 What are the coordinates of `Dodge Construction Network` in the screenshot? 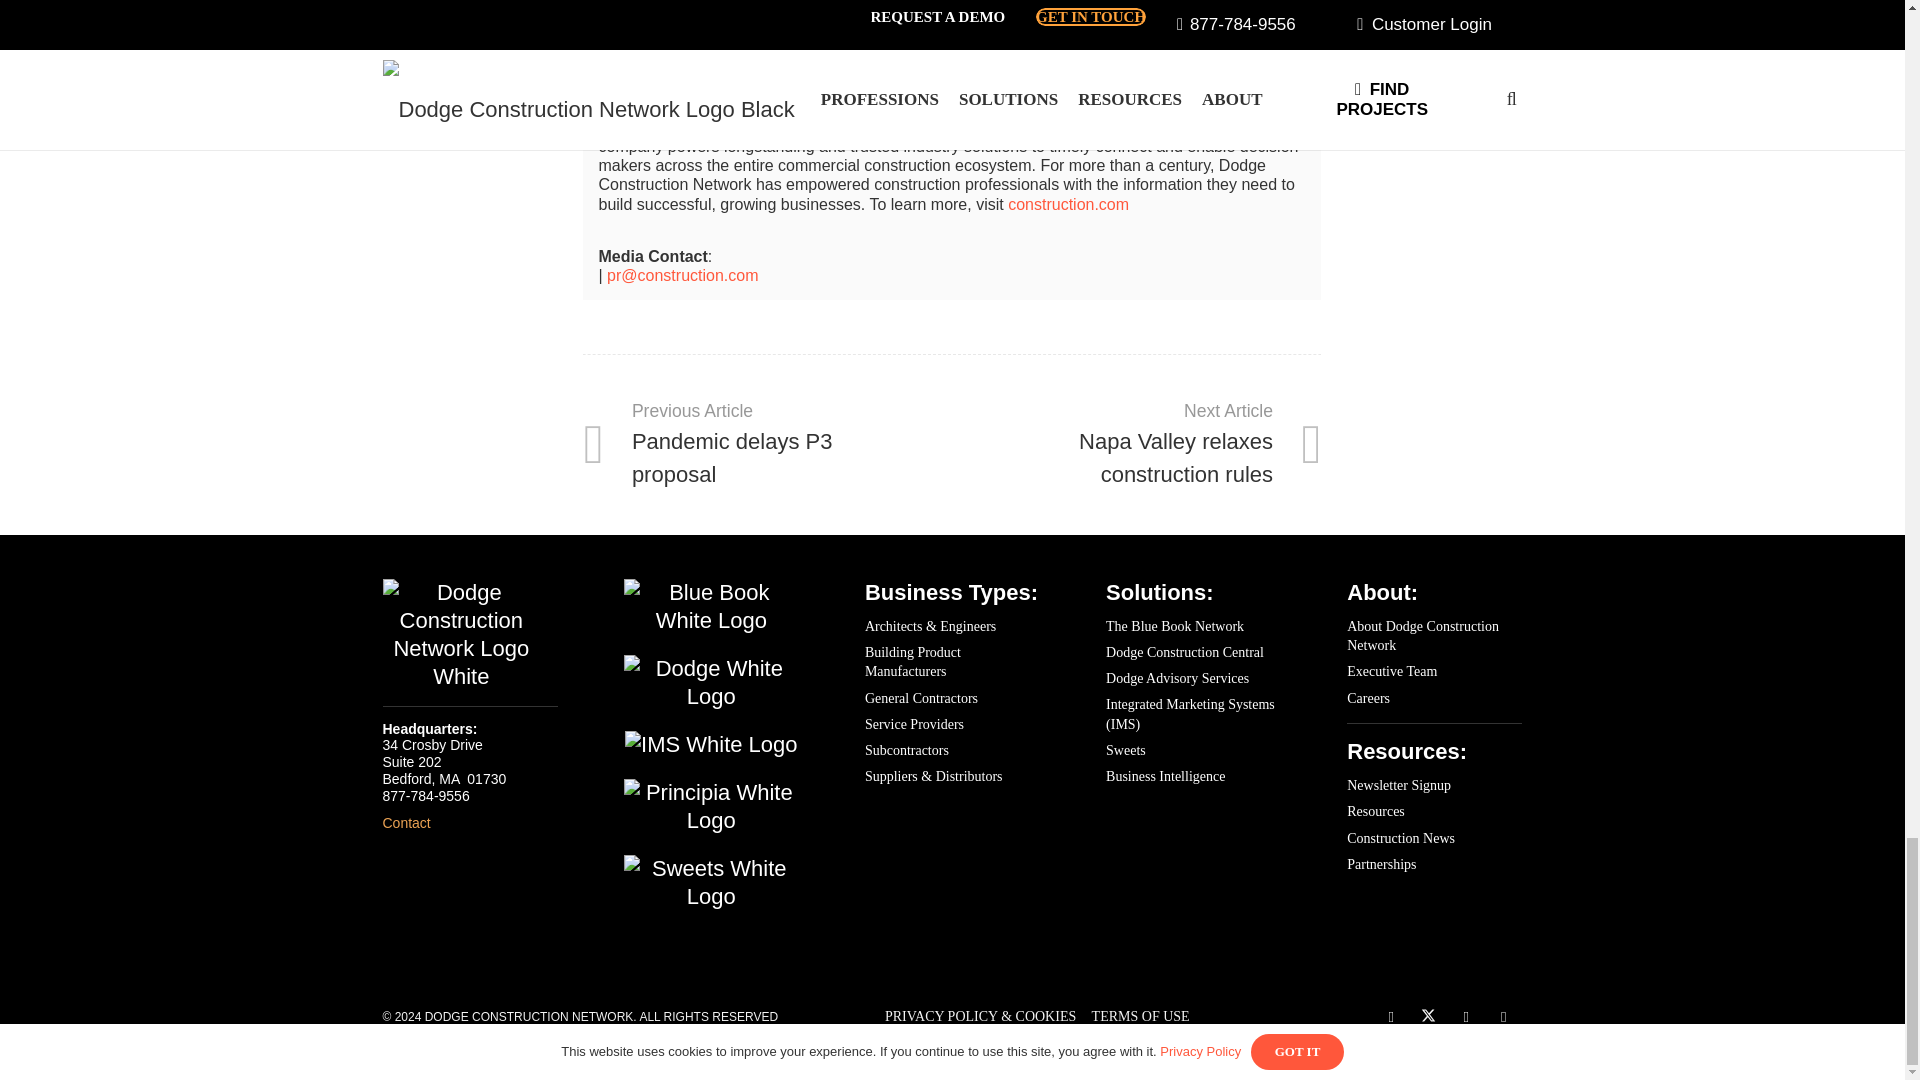 It's located at (460, 634).